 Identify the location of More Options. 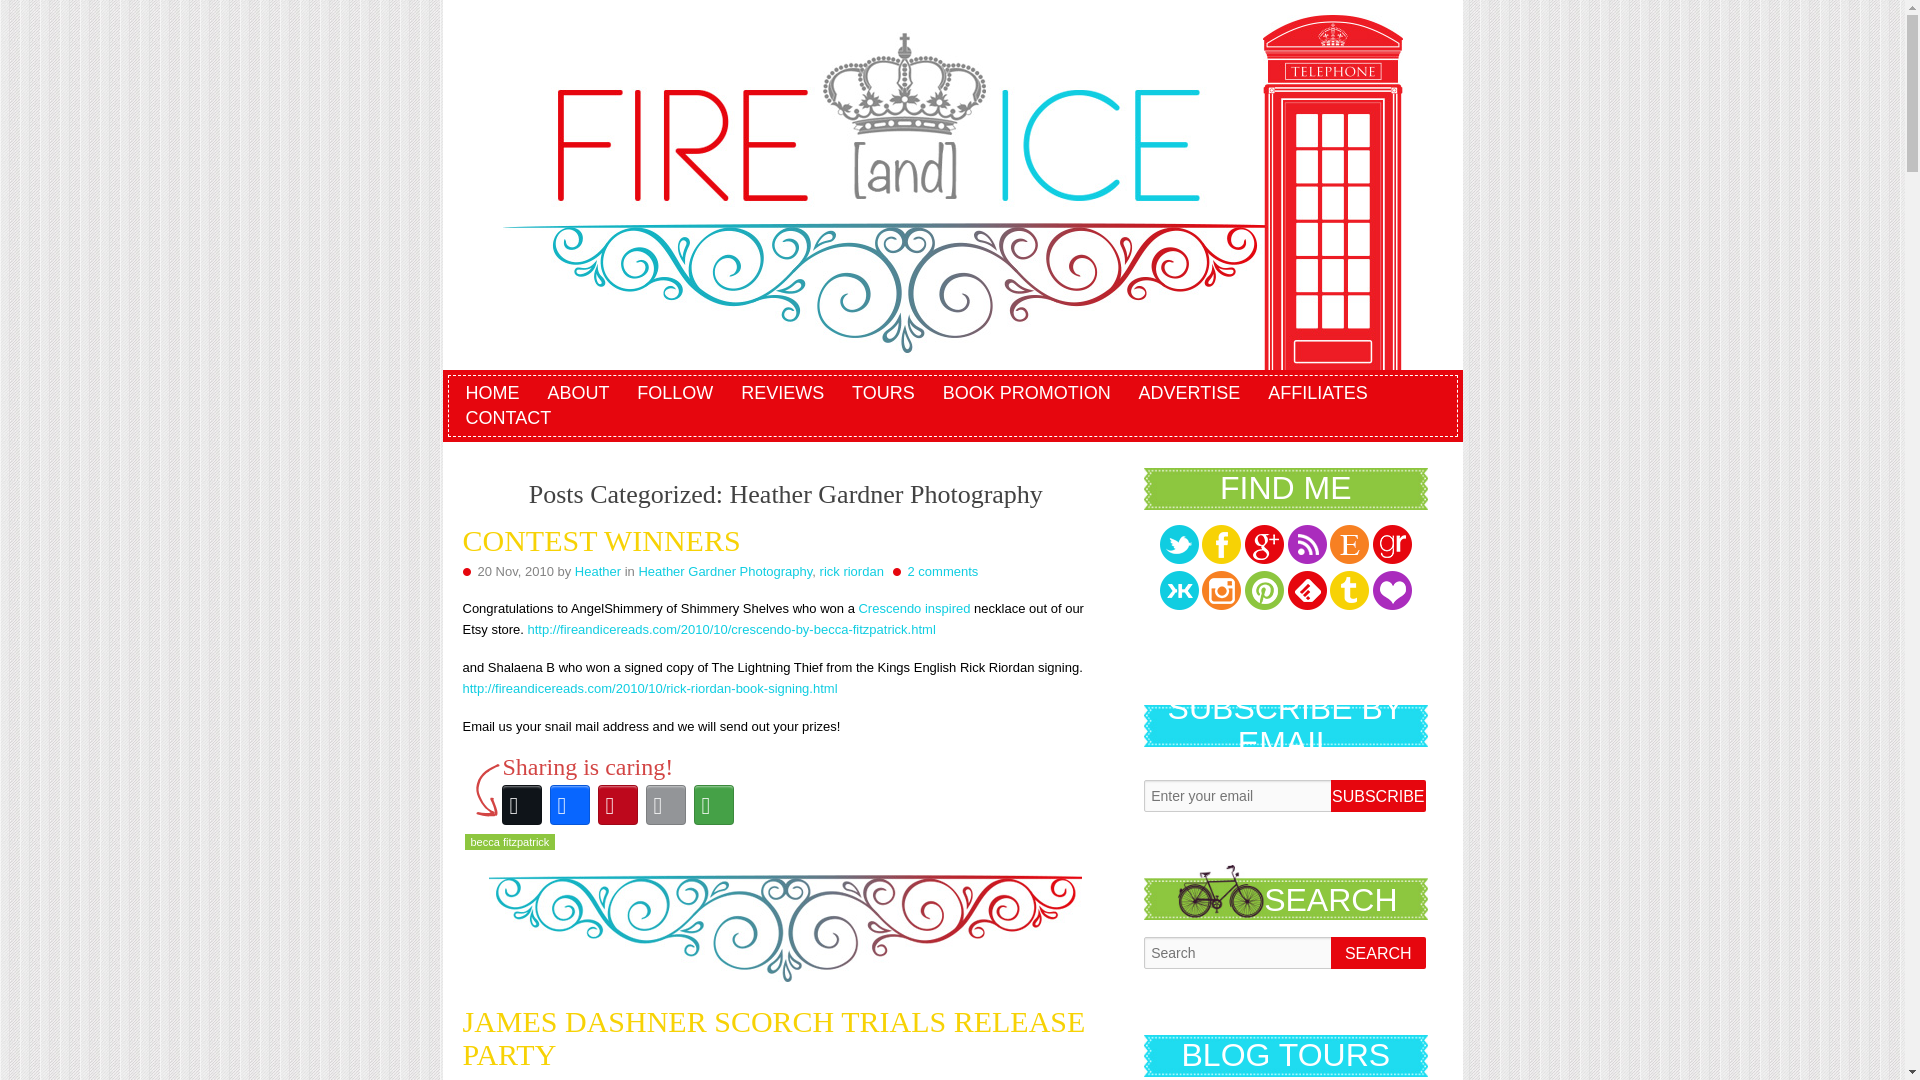
(713, 804).